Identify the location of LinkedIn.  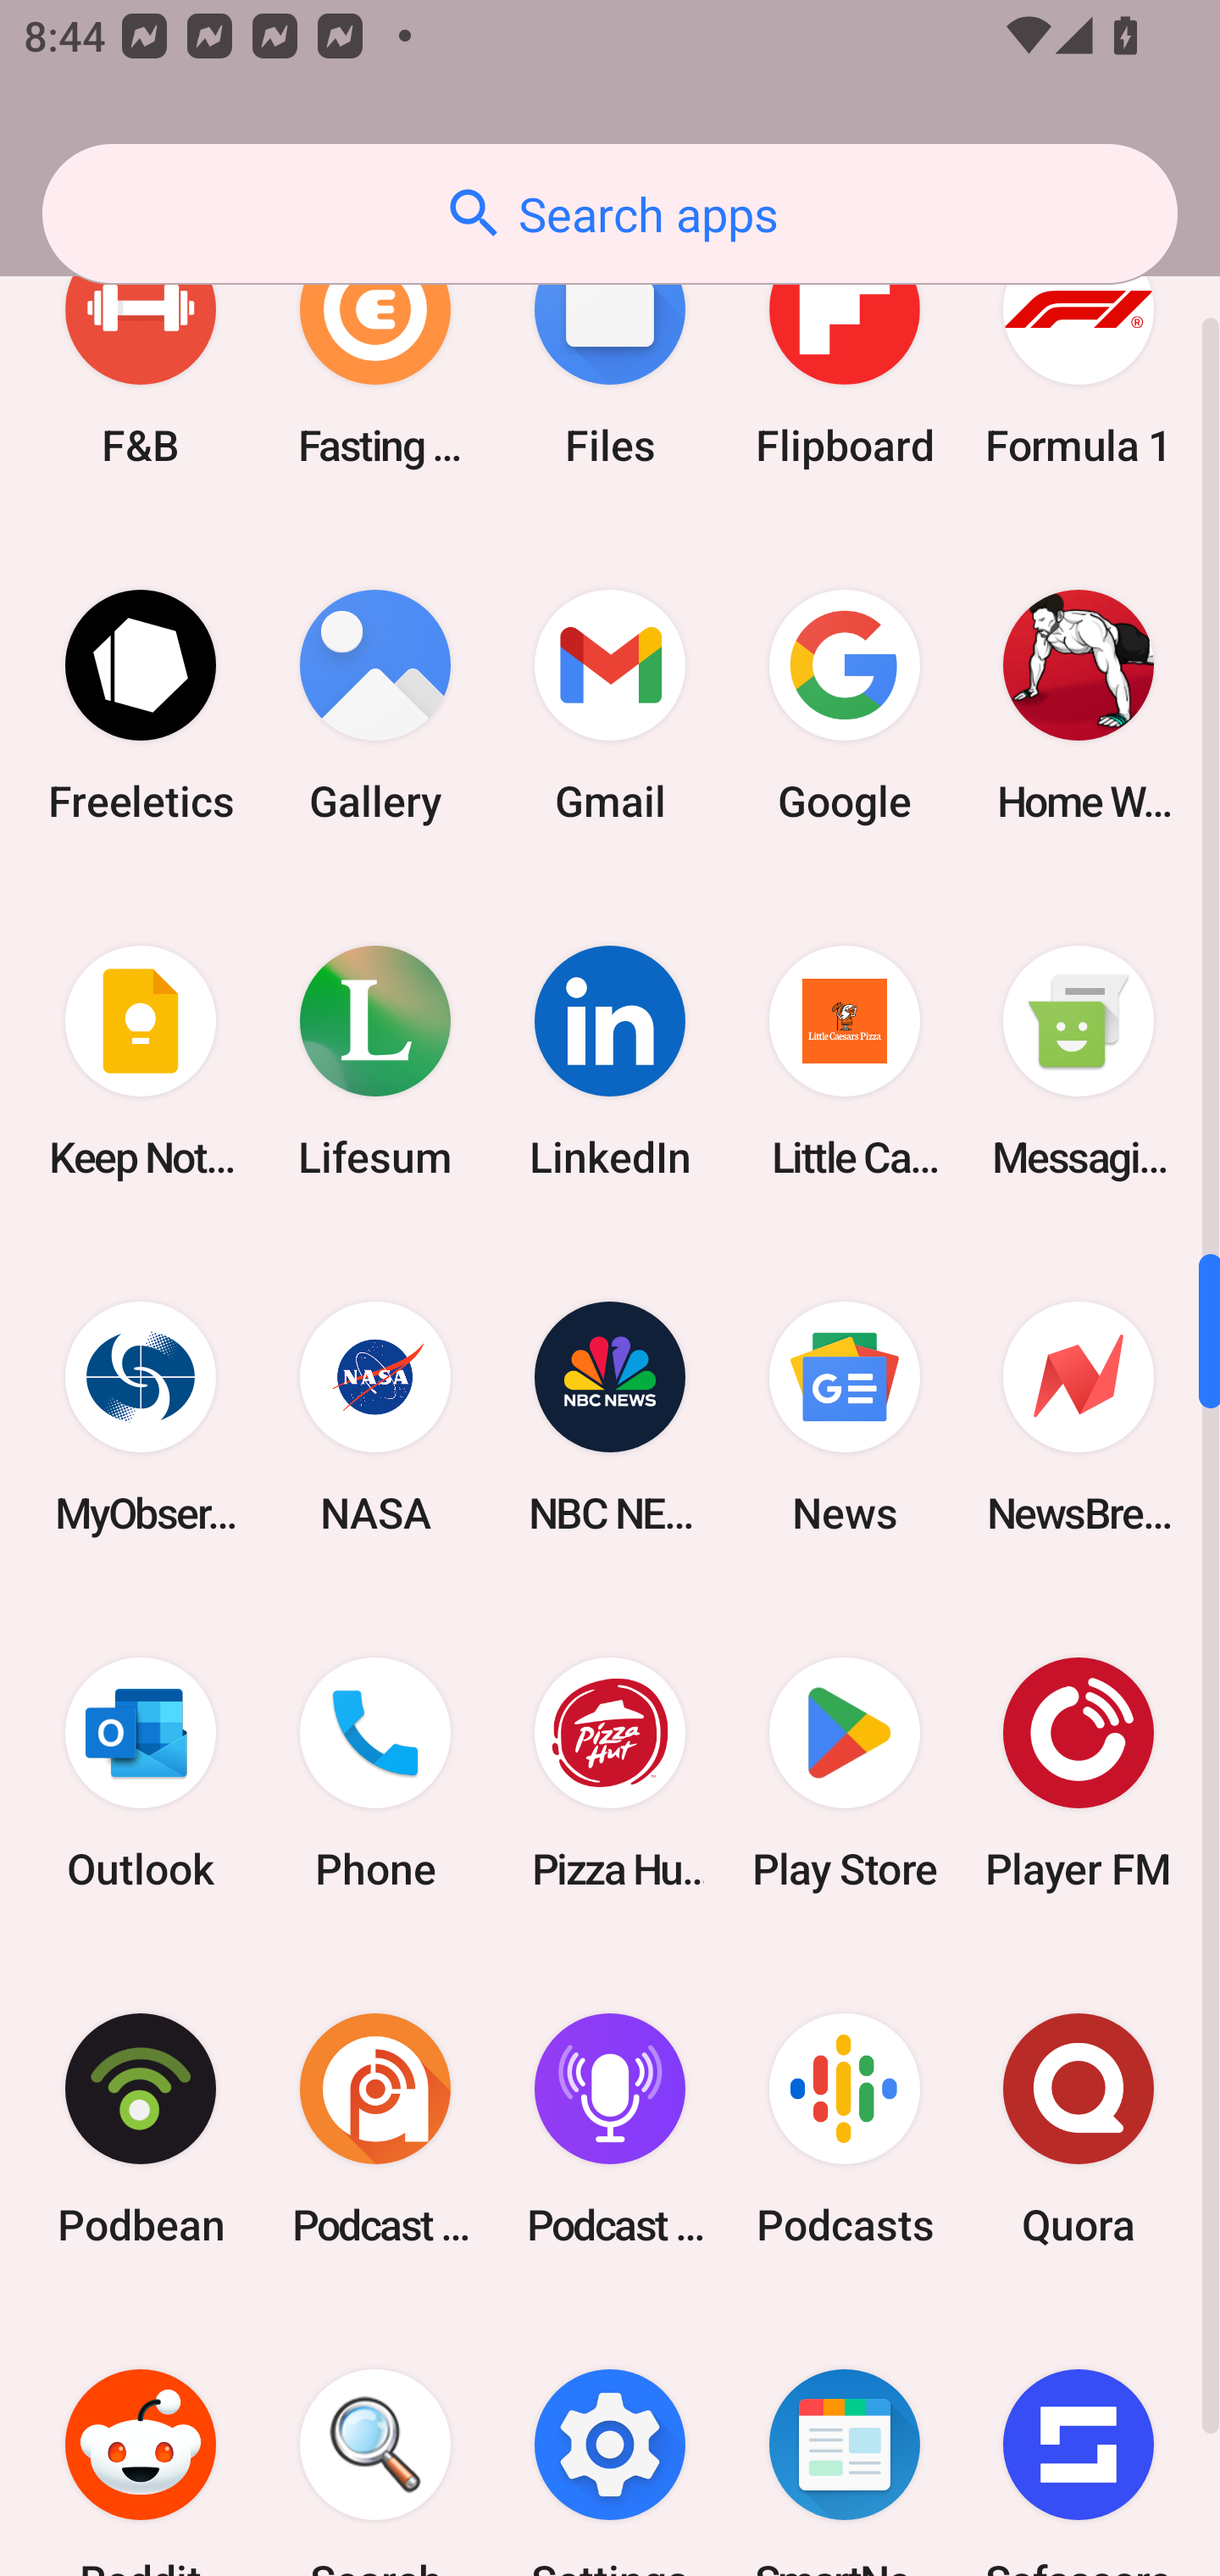
(610, 1061).